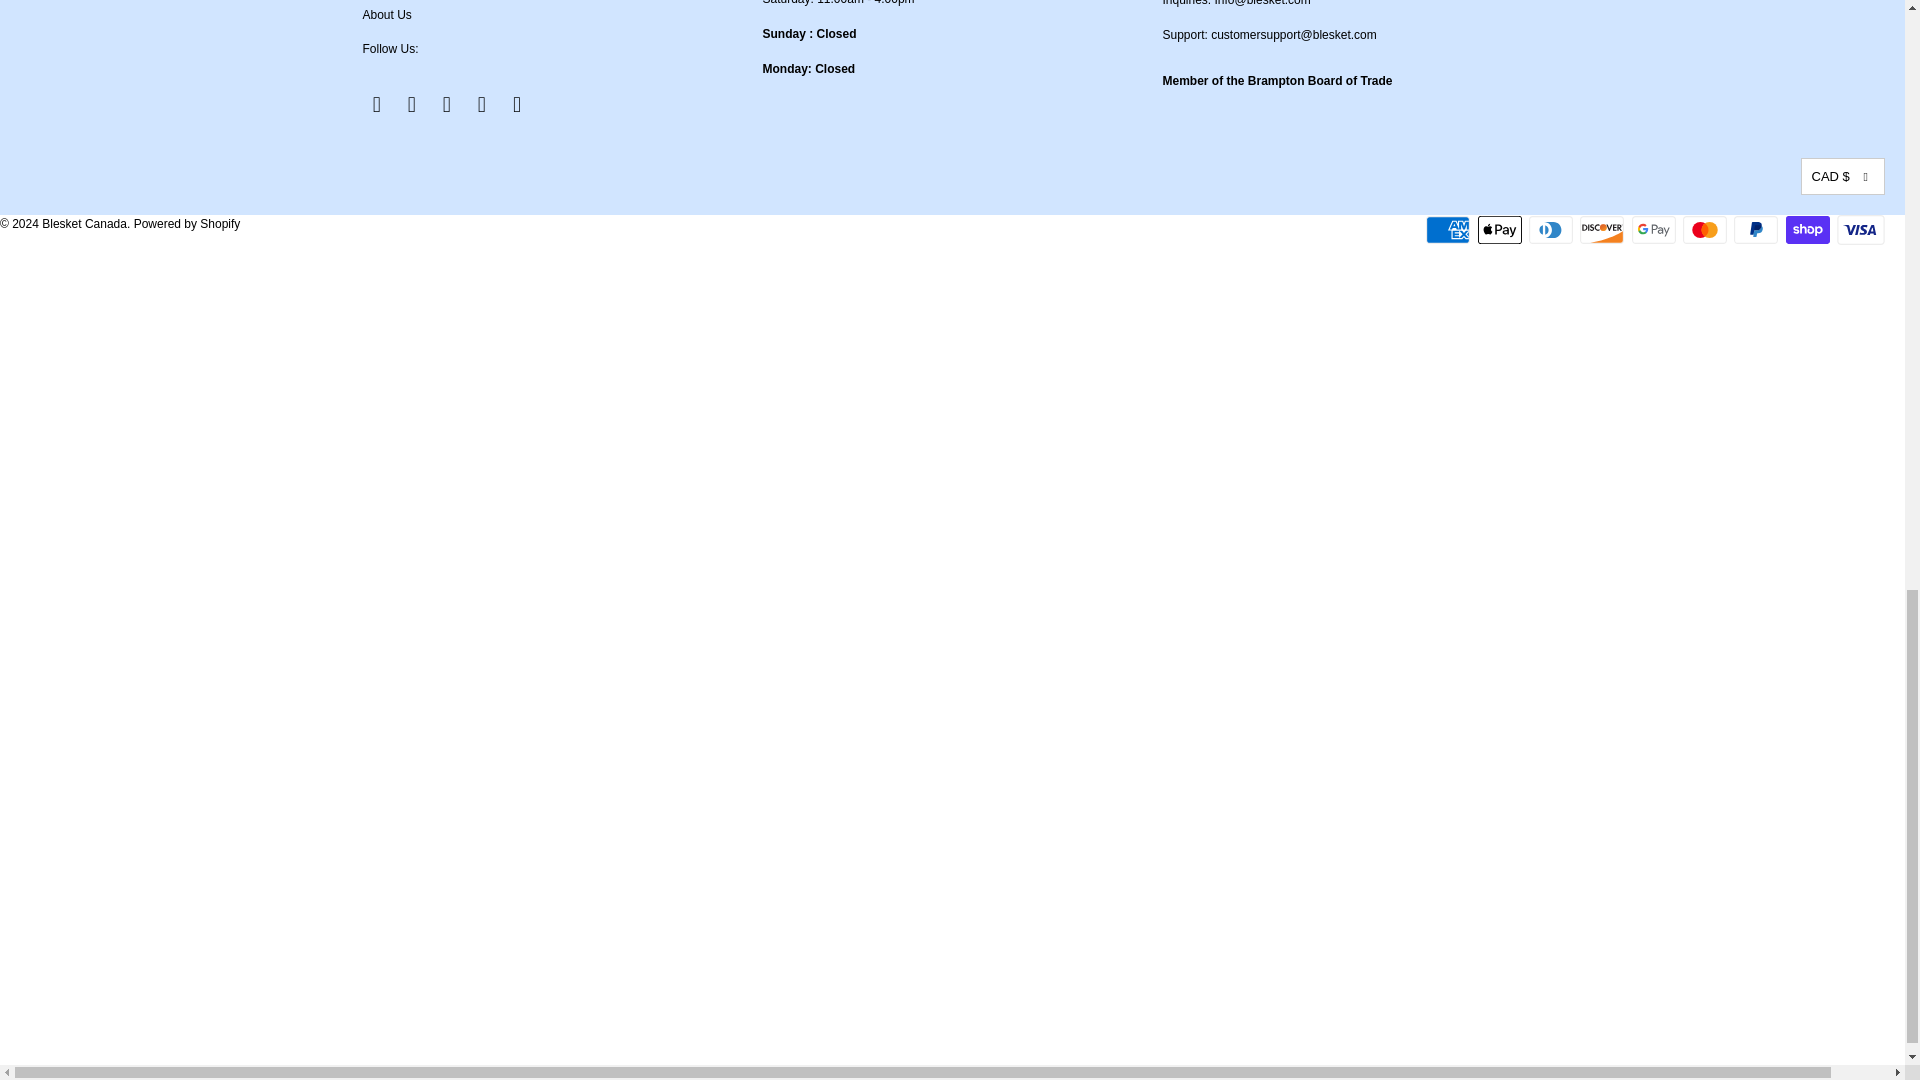 The height and width of the screenshot is (1080, 1920). Describe the element at coordinates (376, 104) in the screenshot. I see `Blesket Canada on Facebook` at that location.